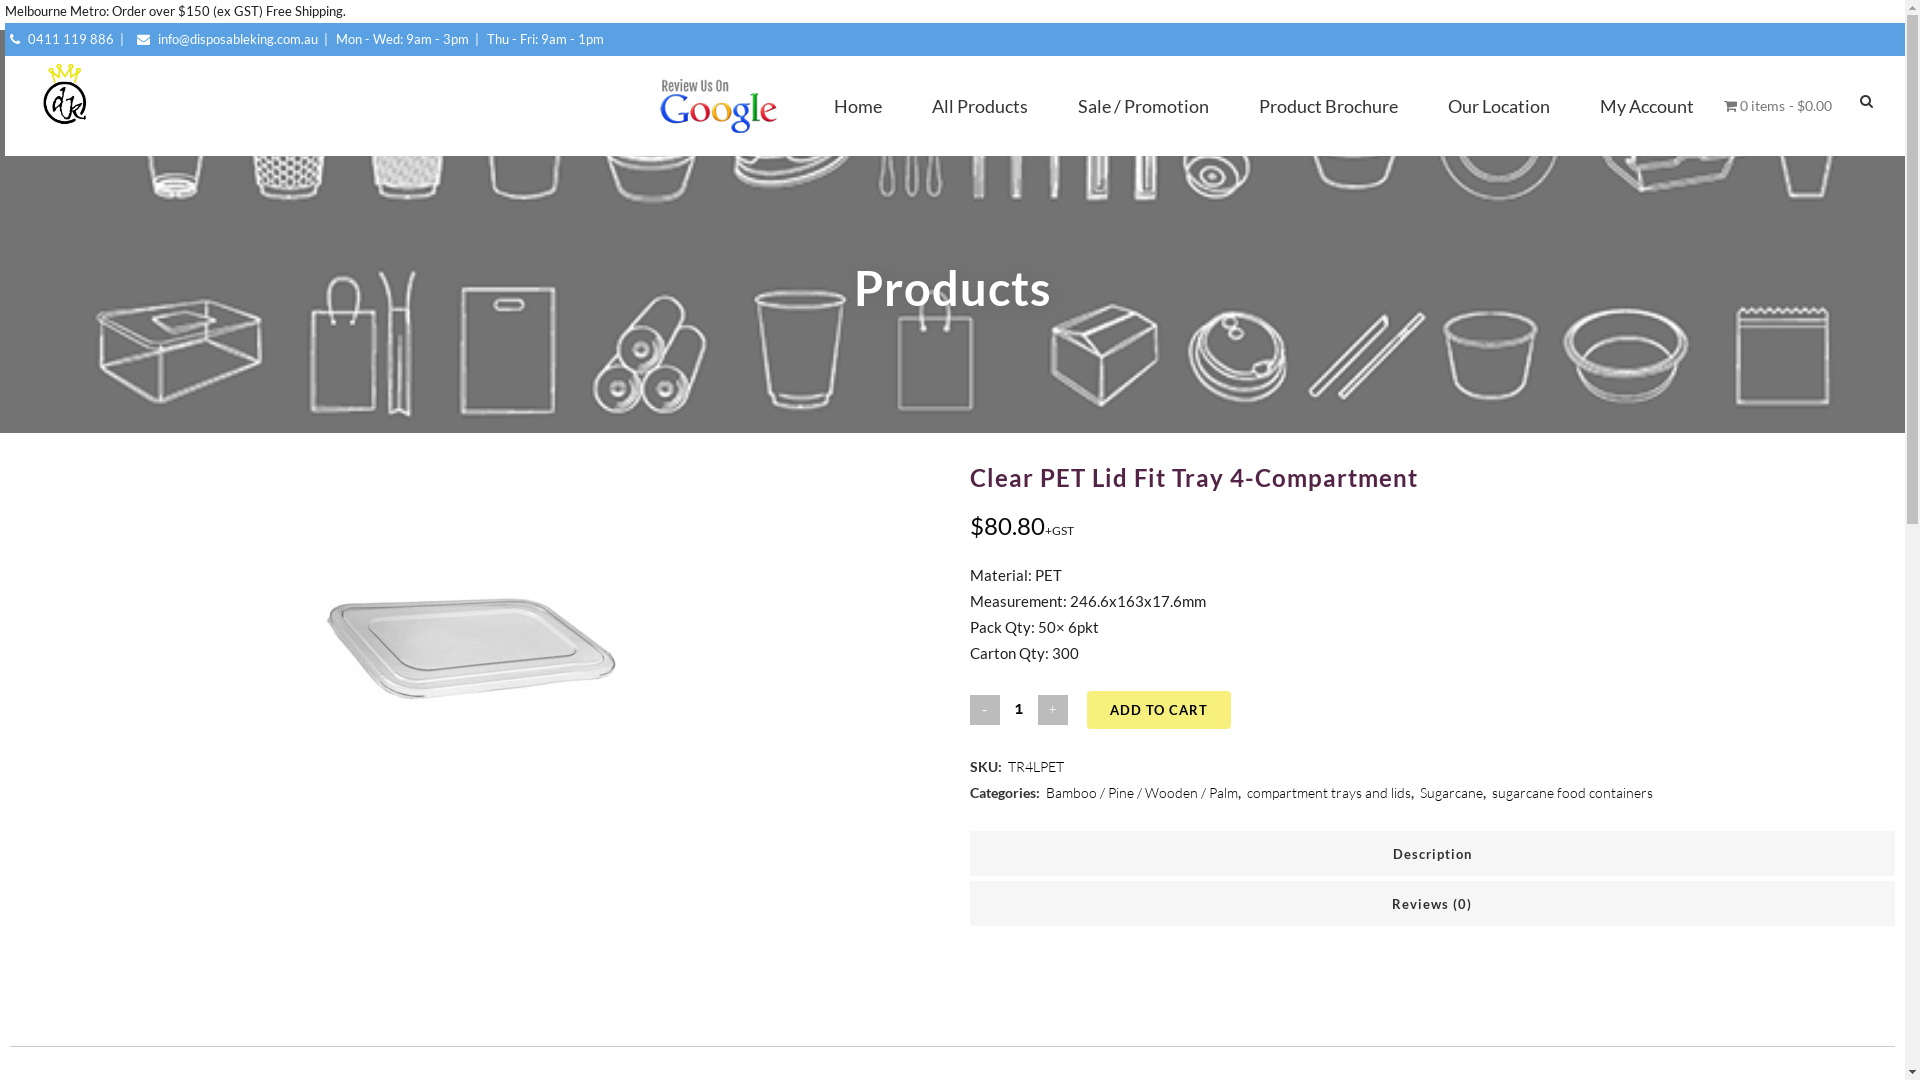  Describe the element at coordinates (1778, 106) in the screenshot. I see `0 items$0.00` at that location.